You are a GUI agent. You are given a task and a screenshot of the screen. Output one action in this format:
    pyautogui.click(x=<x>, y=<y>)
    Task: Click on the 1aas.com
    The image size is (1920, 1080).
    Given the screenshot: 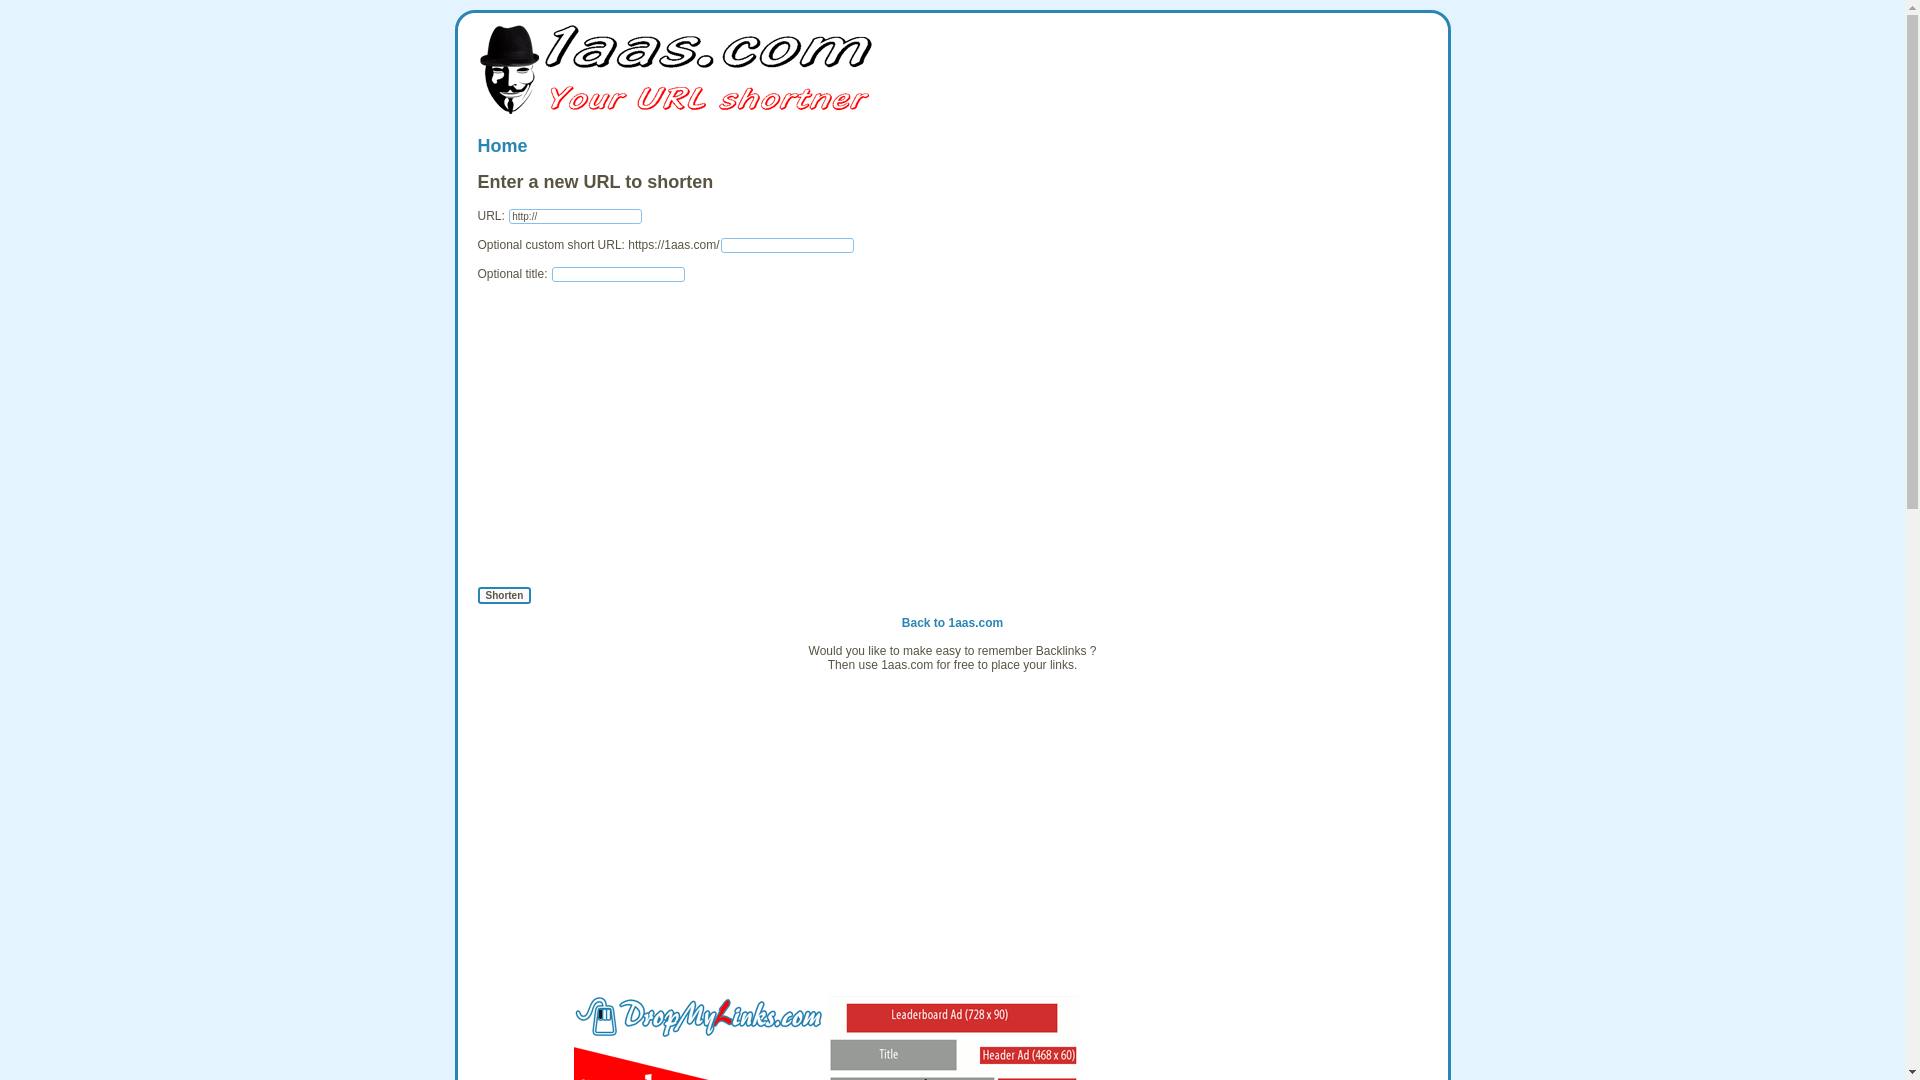 What is the action you would take?
    pyautogui.click(x=678, y=68)
    